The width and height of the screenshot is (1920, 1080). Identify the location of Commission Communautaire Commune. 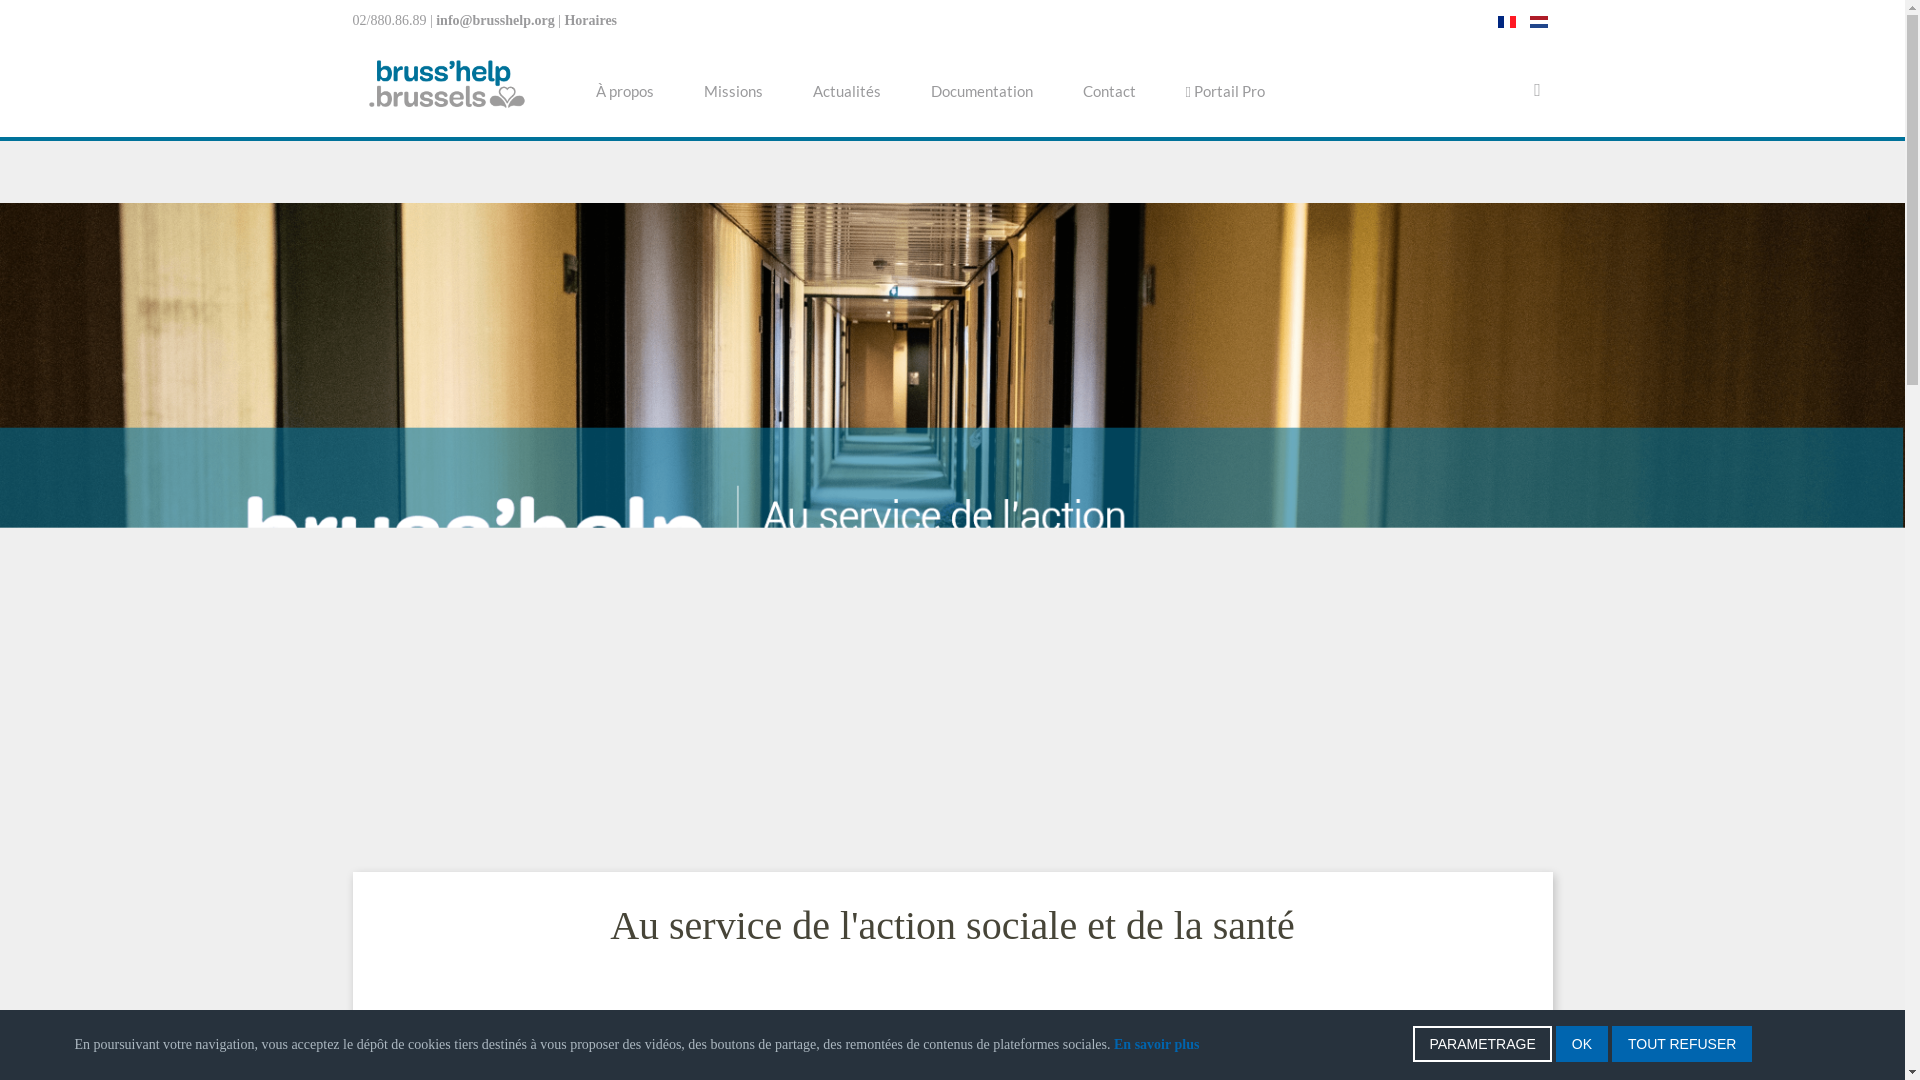
(599, 1050).